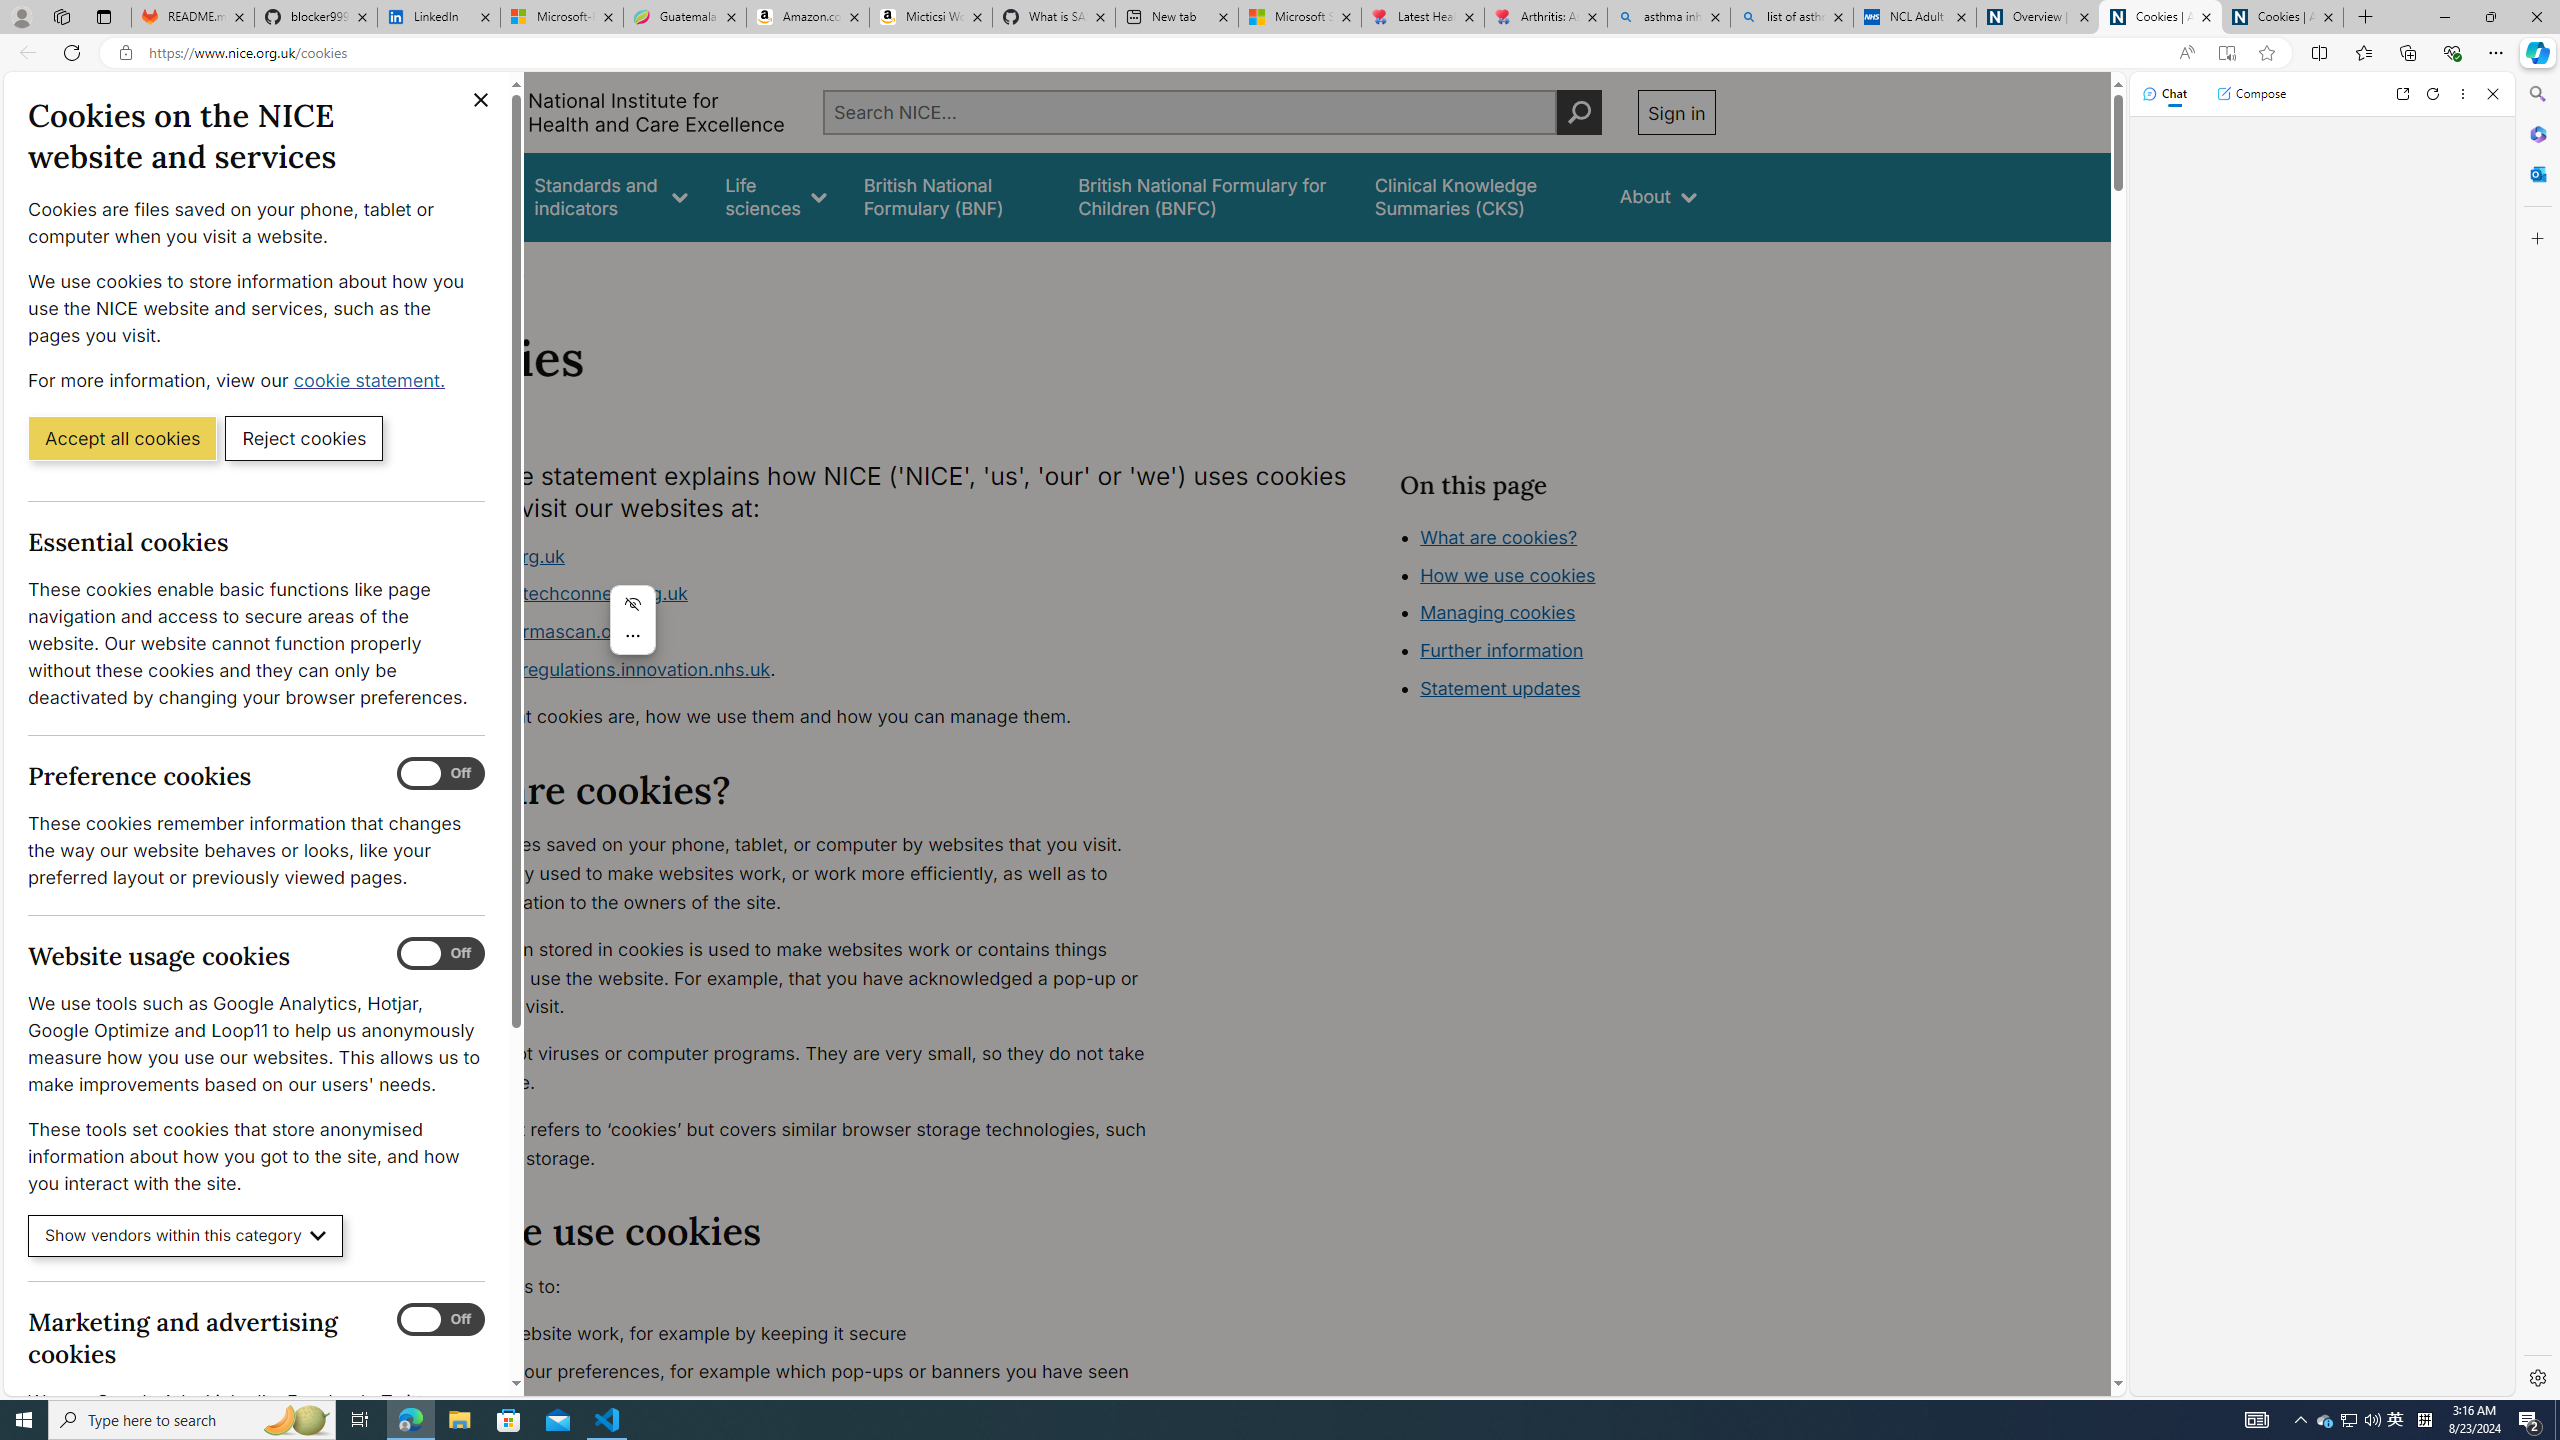 This screenshot has height=1440, width=2560. Describe the element at coordinates (304, 437) in the screenshot. I see `Reject cookies` at that location.